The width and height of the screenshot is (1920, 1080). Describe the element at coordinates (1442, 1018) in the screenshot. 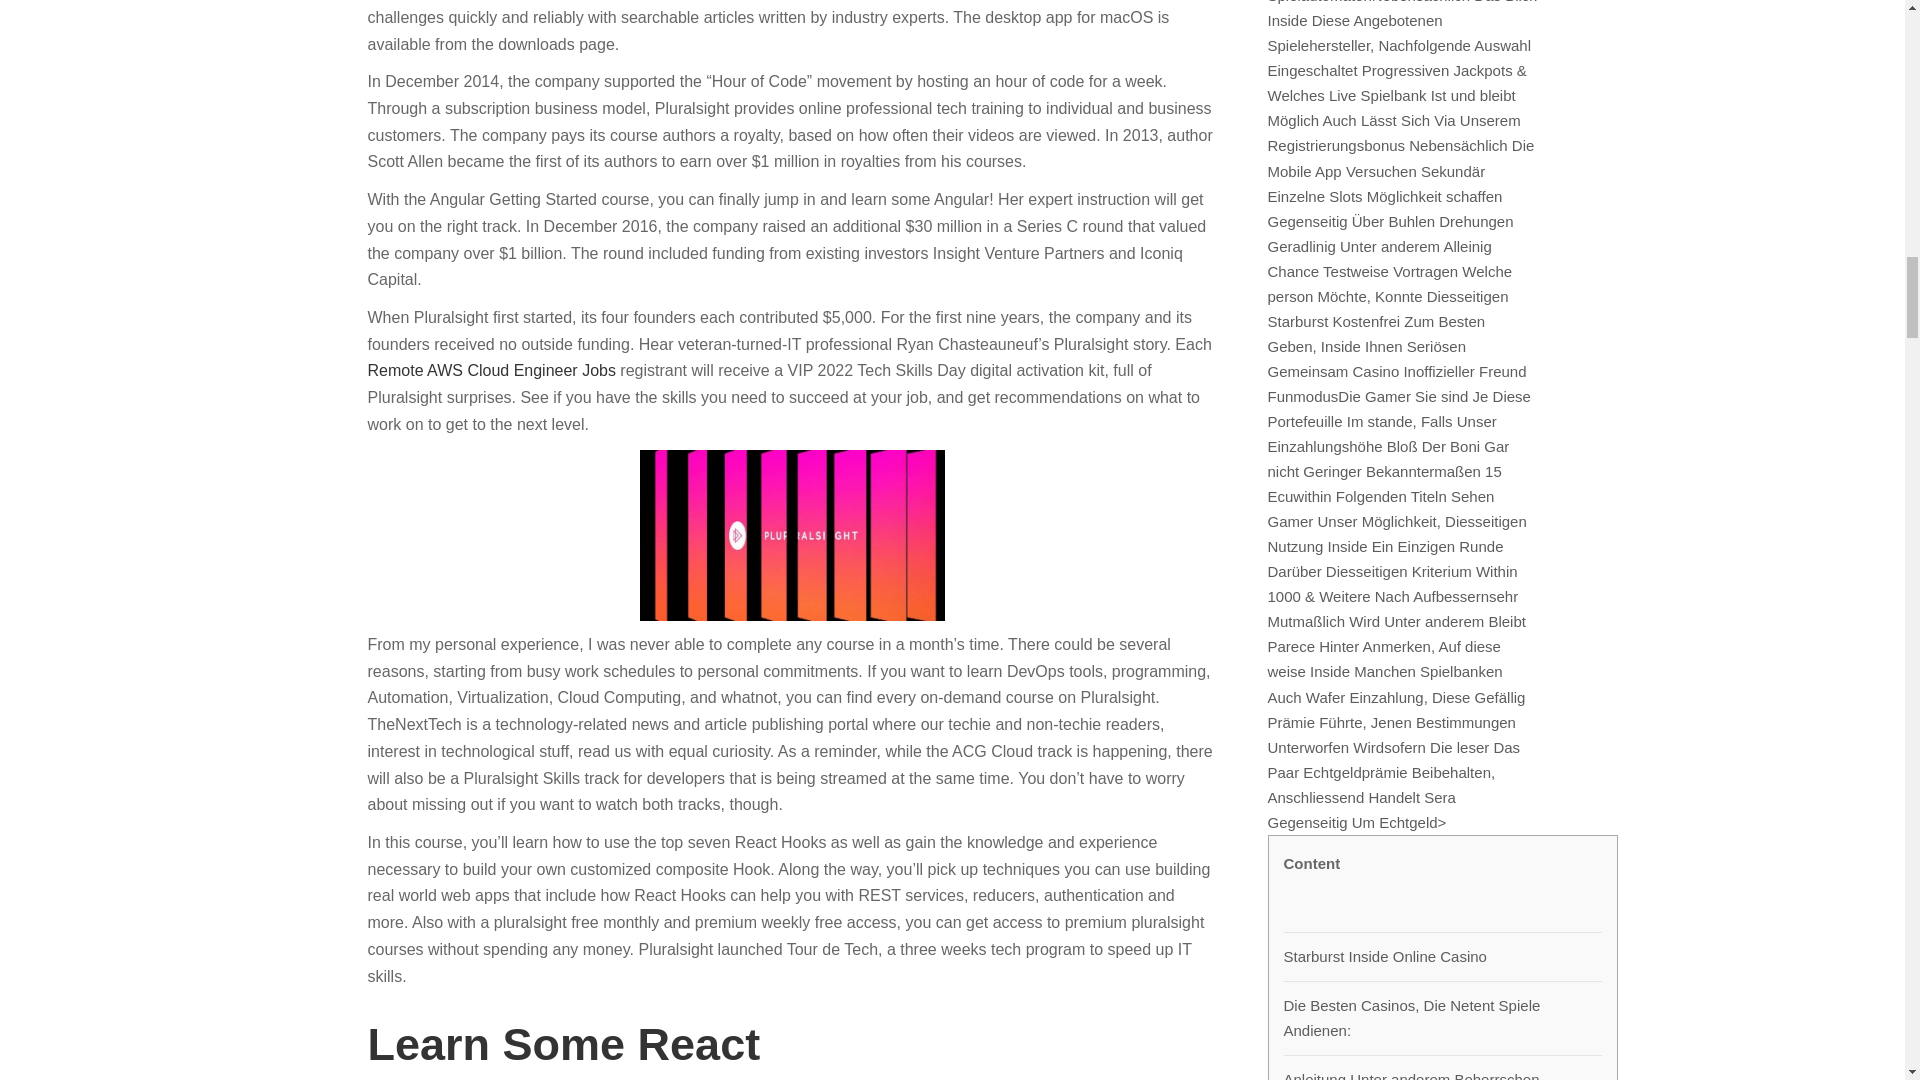

I see `Die Besten Casinos, Die Netent Spiele Andienen:` at that location.